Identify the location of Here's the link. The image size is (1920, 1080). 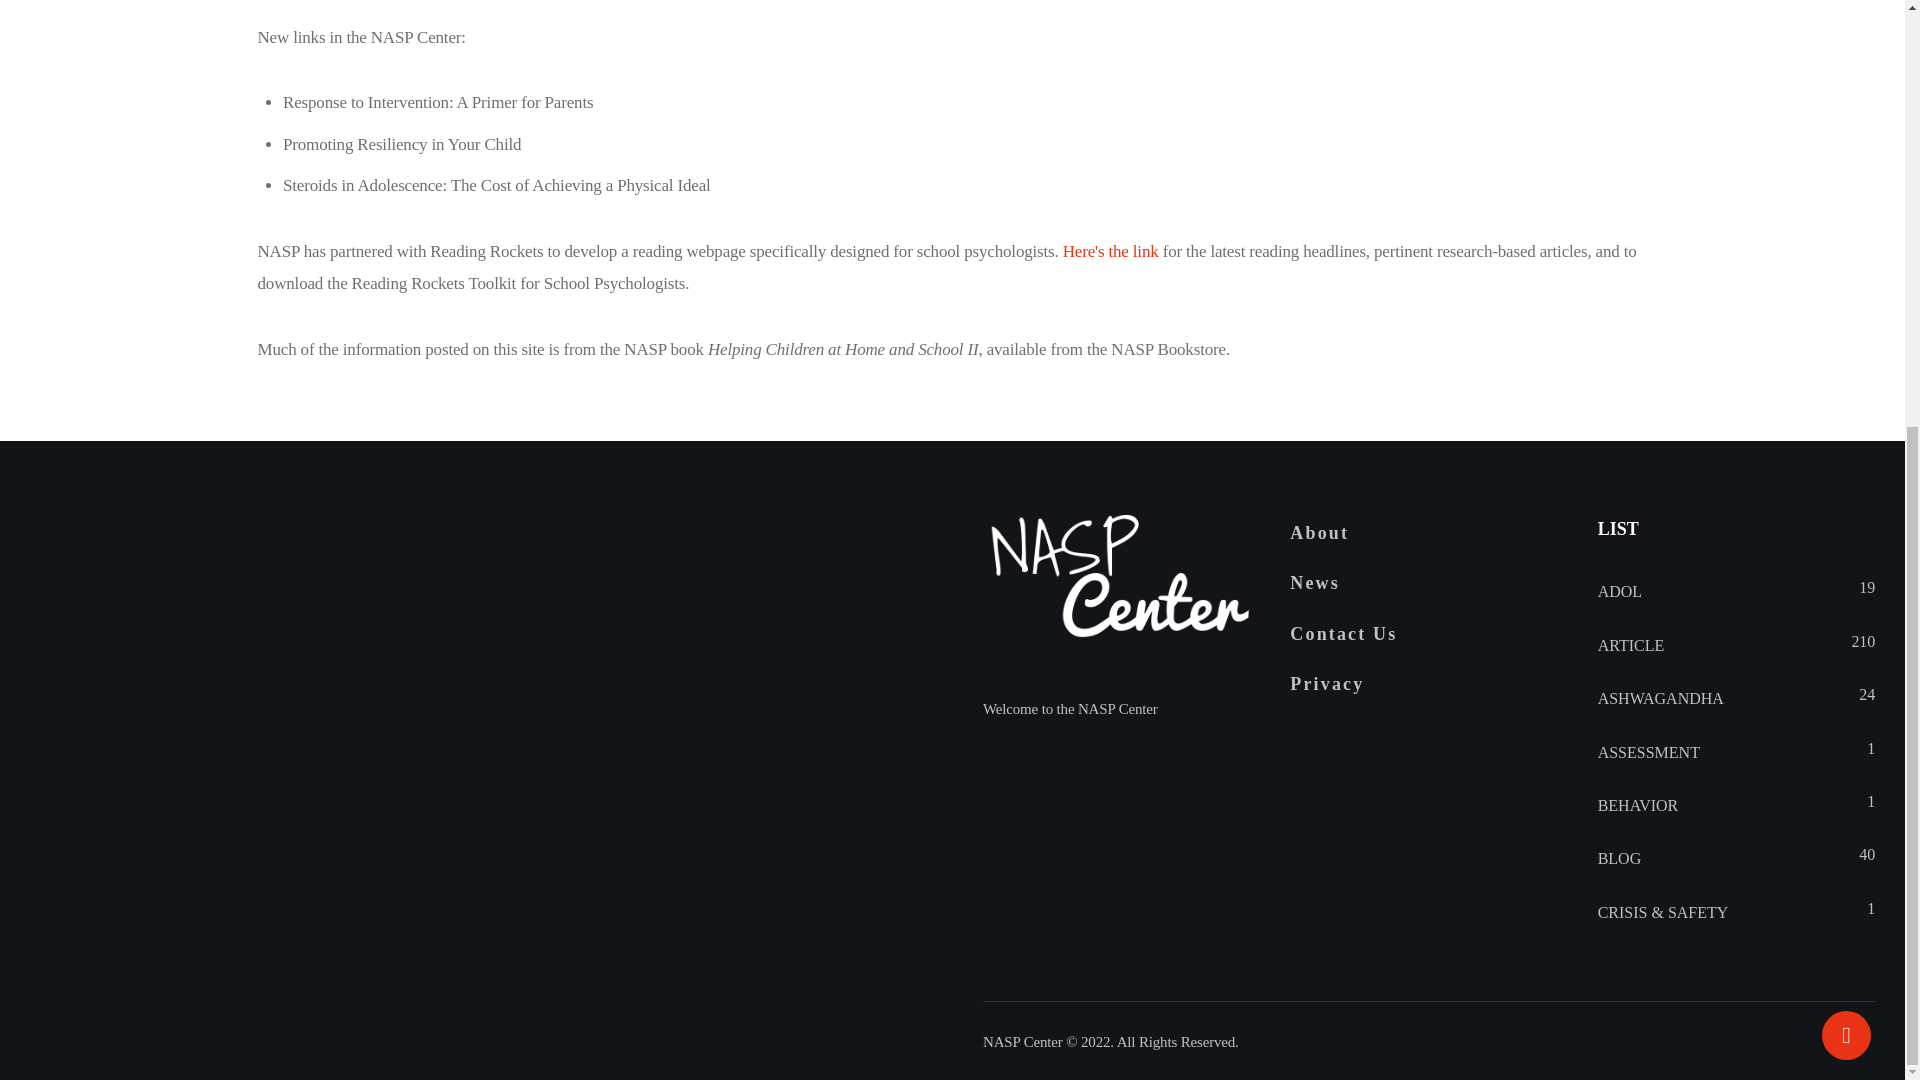
(1111, 251).